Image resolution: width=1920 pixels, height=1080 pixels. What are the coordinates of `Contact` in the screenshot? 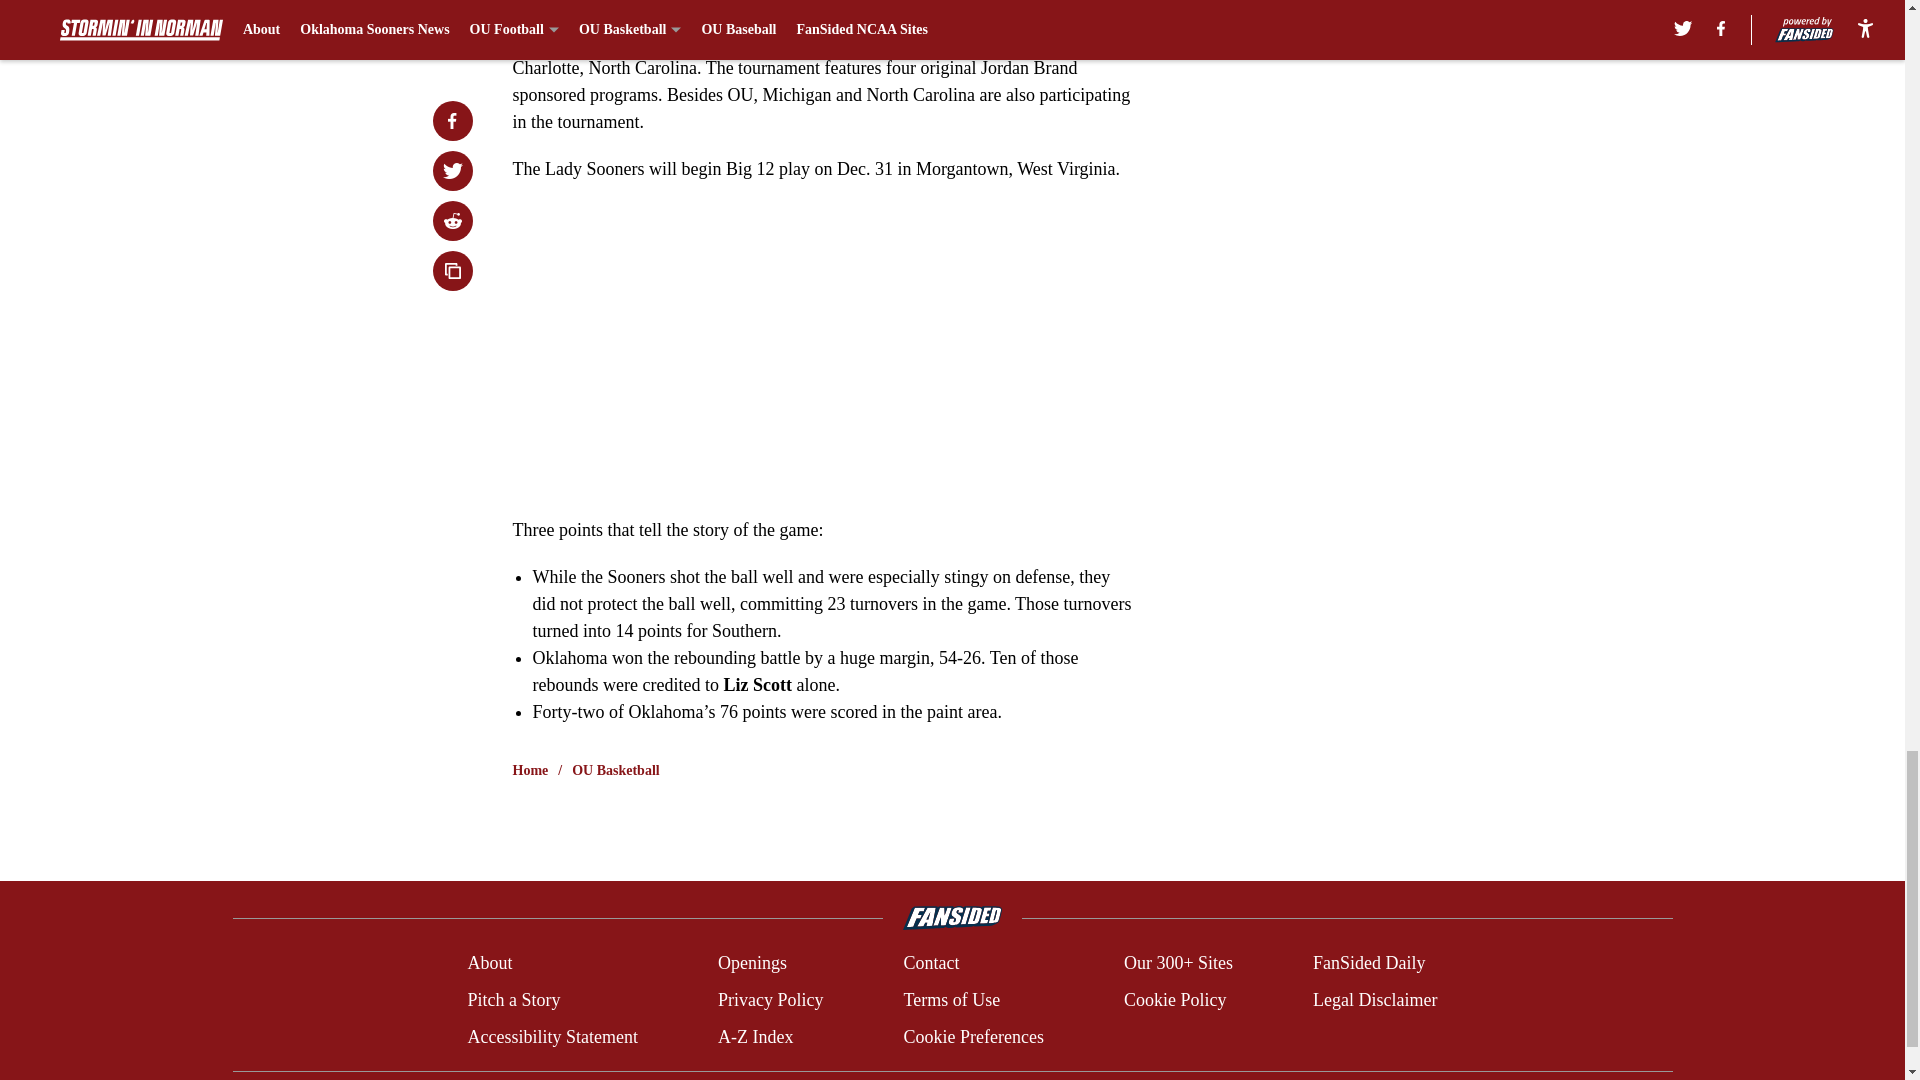 It's located at (930, 964).